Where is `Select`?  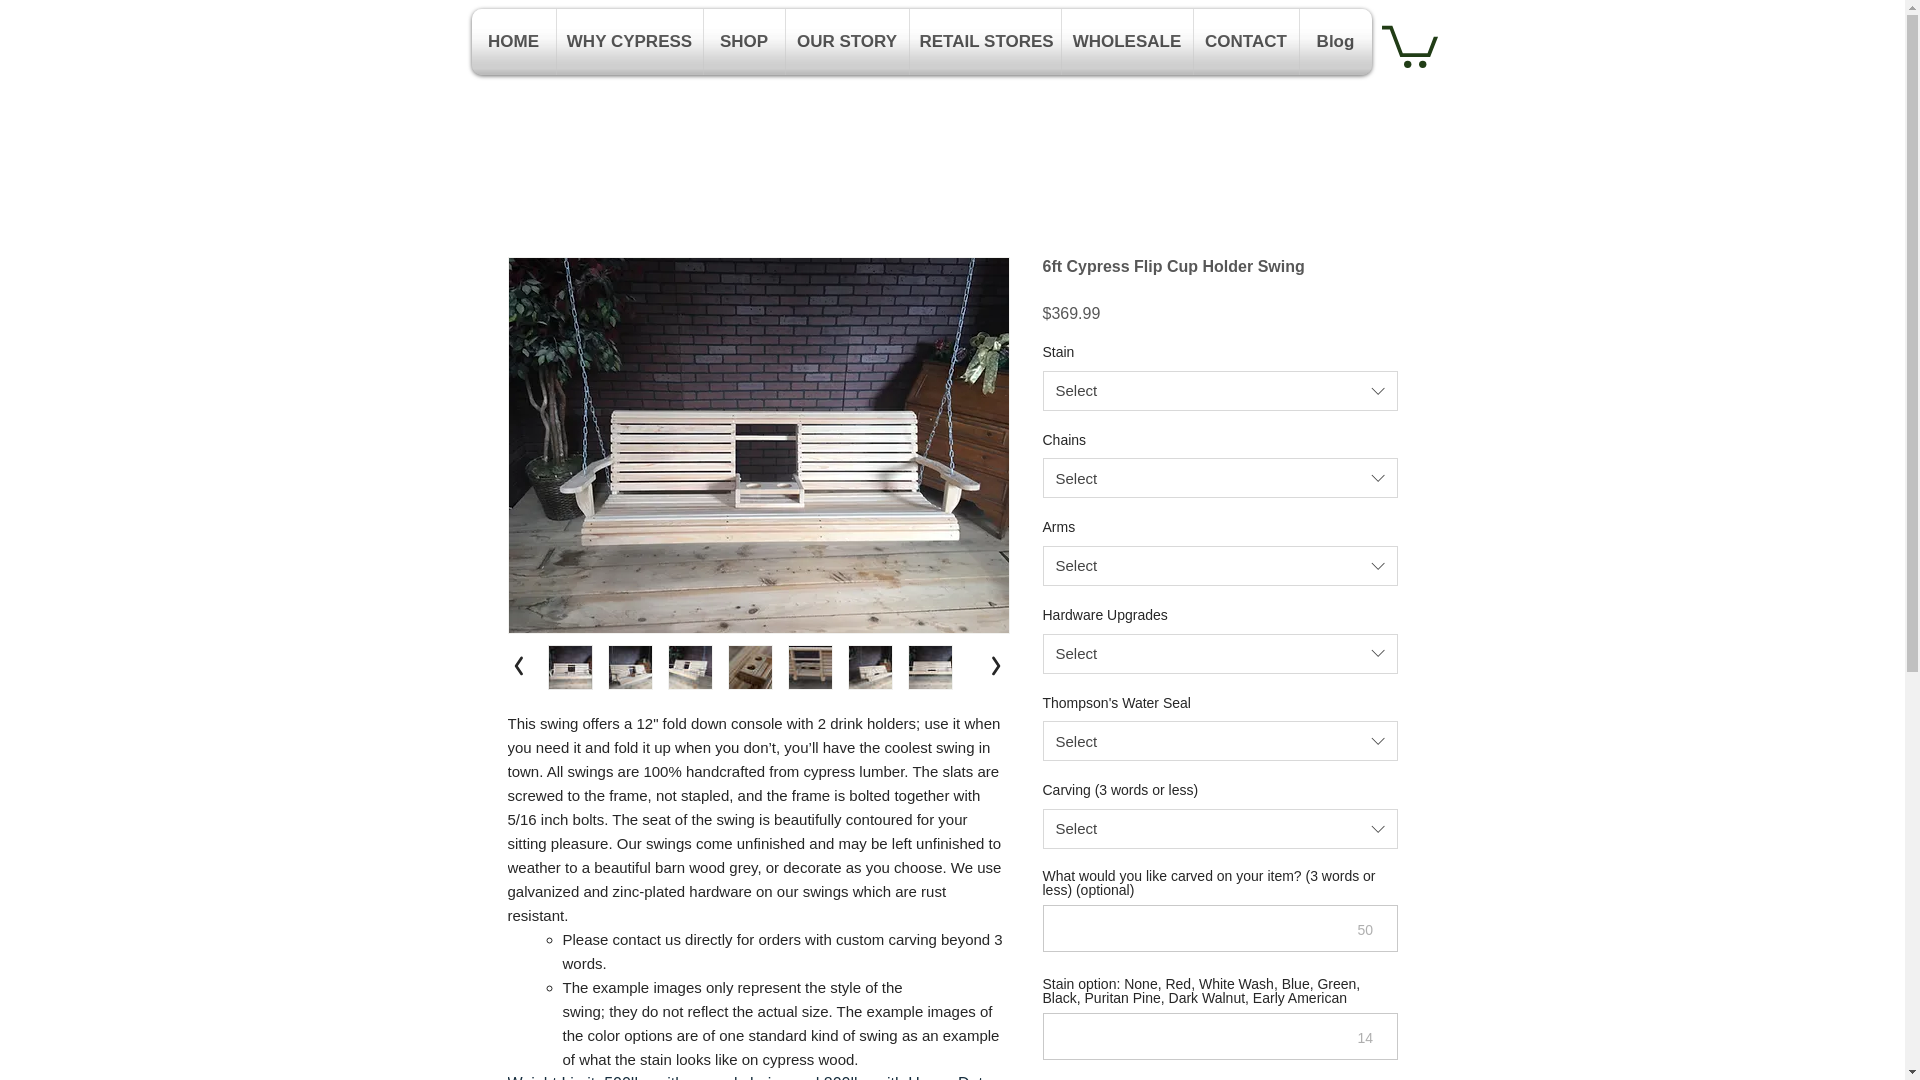 Select is located at coordinates (1220, 653).